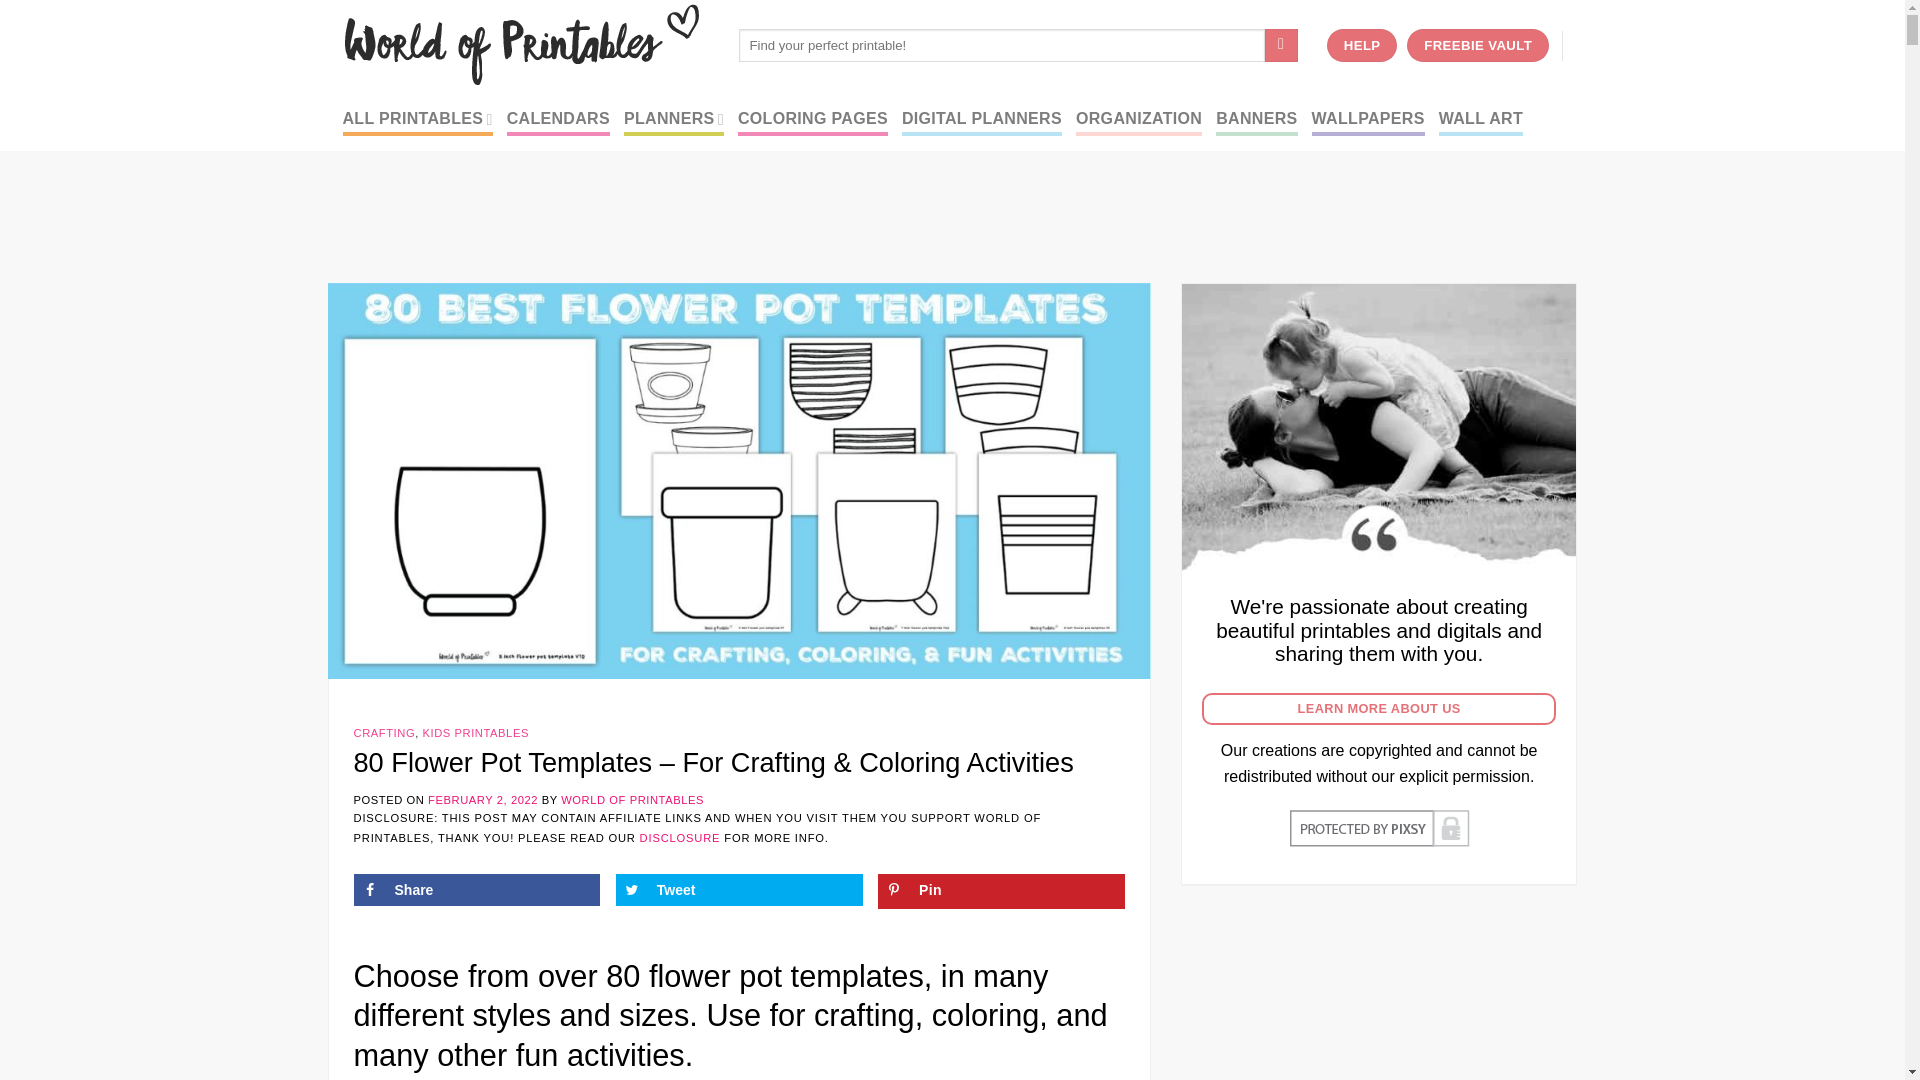 The image size is (1920, 1080). I want to click on CALENDARS, so click(558, 119).